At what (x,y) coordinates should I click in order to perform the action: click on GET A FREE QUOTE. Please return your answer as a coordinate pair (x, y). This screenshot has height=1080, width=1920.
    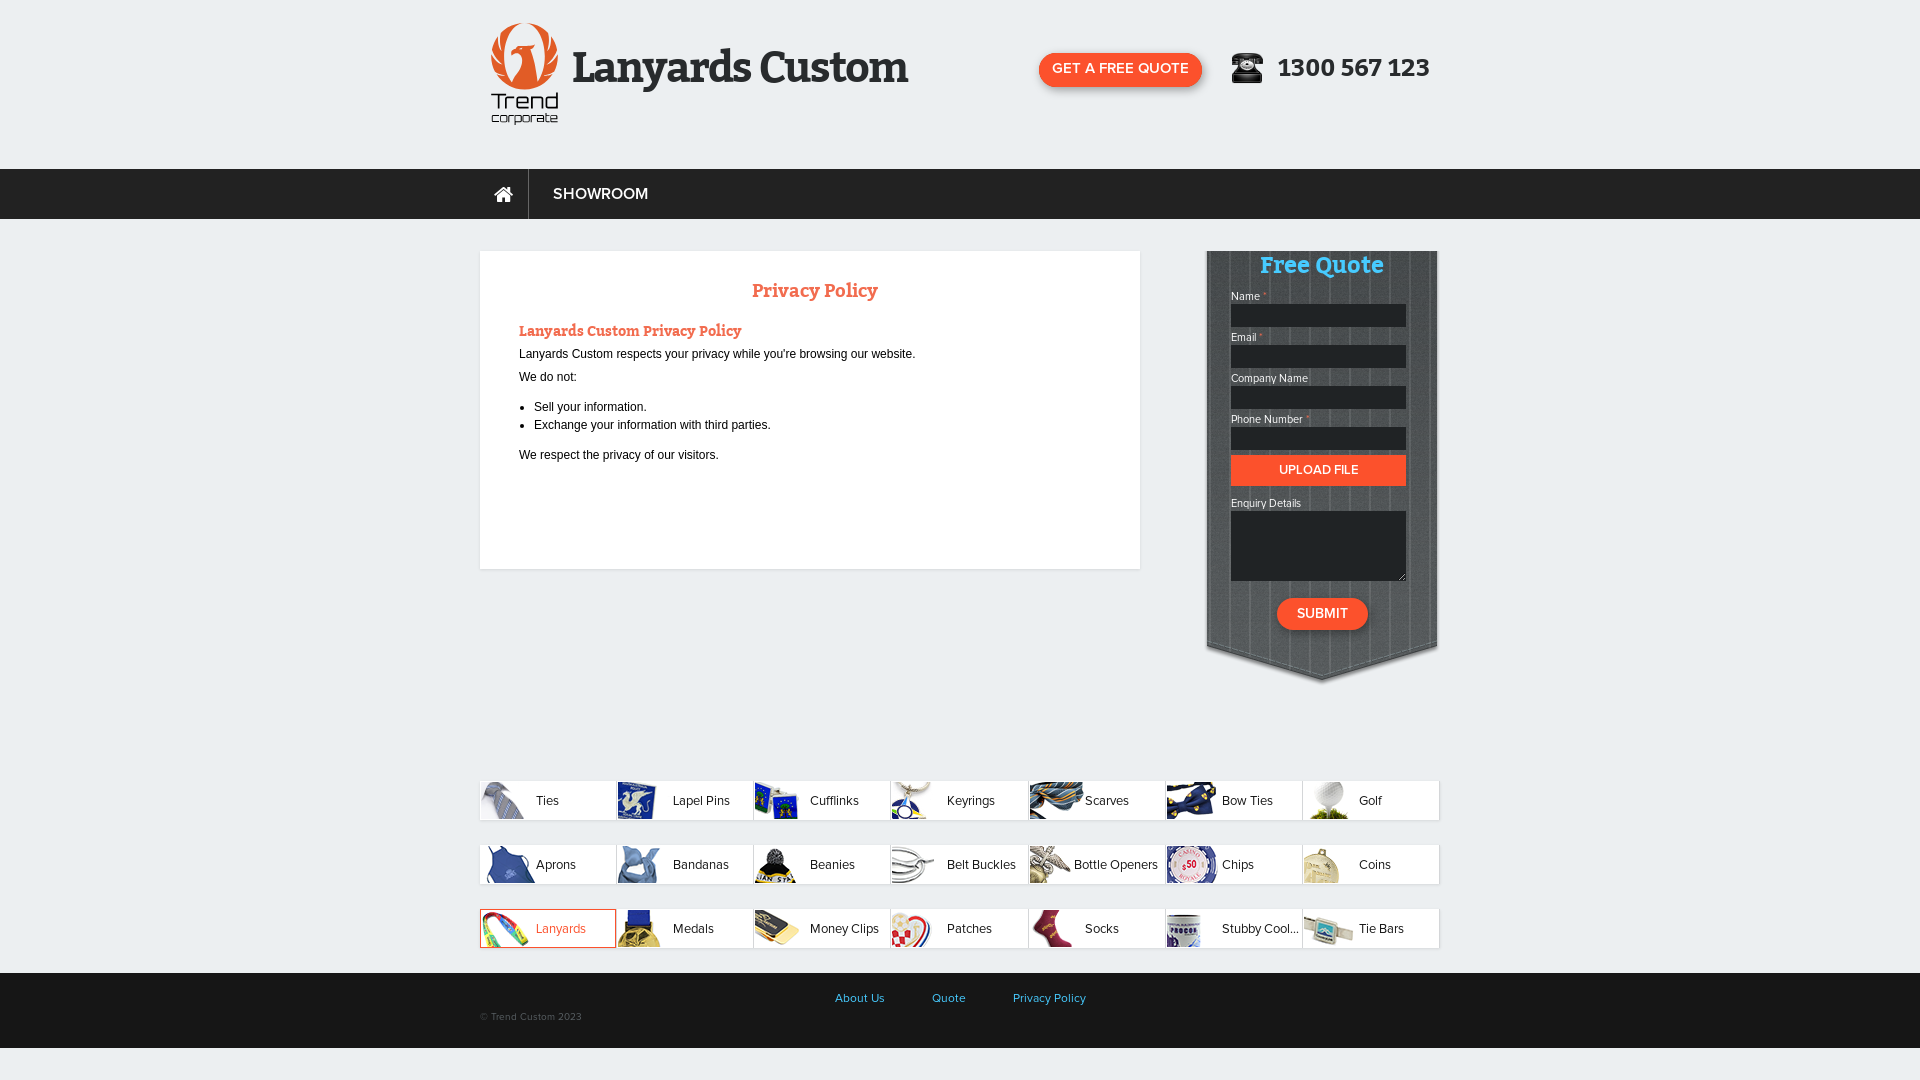
    Looking at the image, I should click on (1120, 70).